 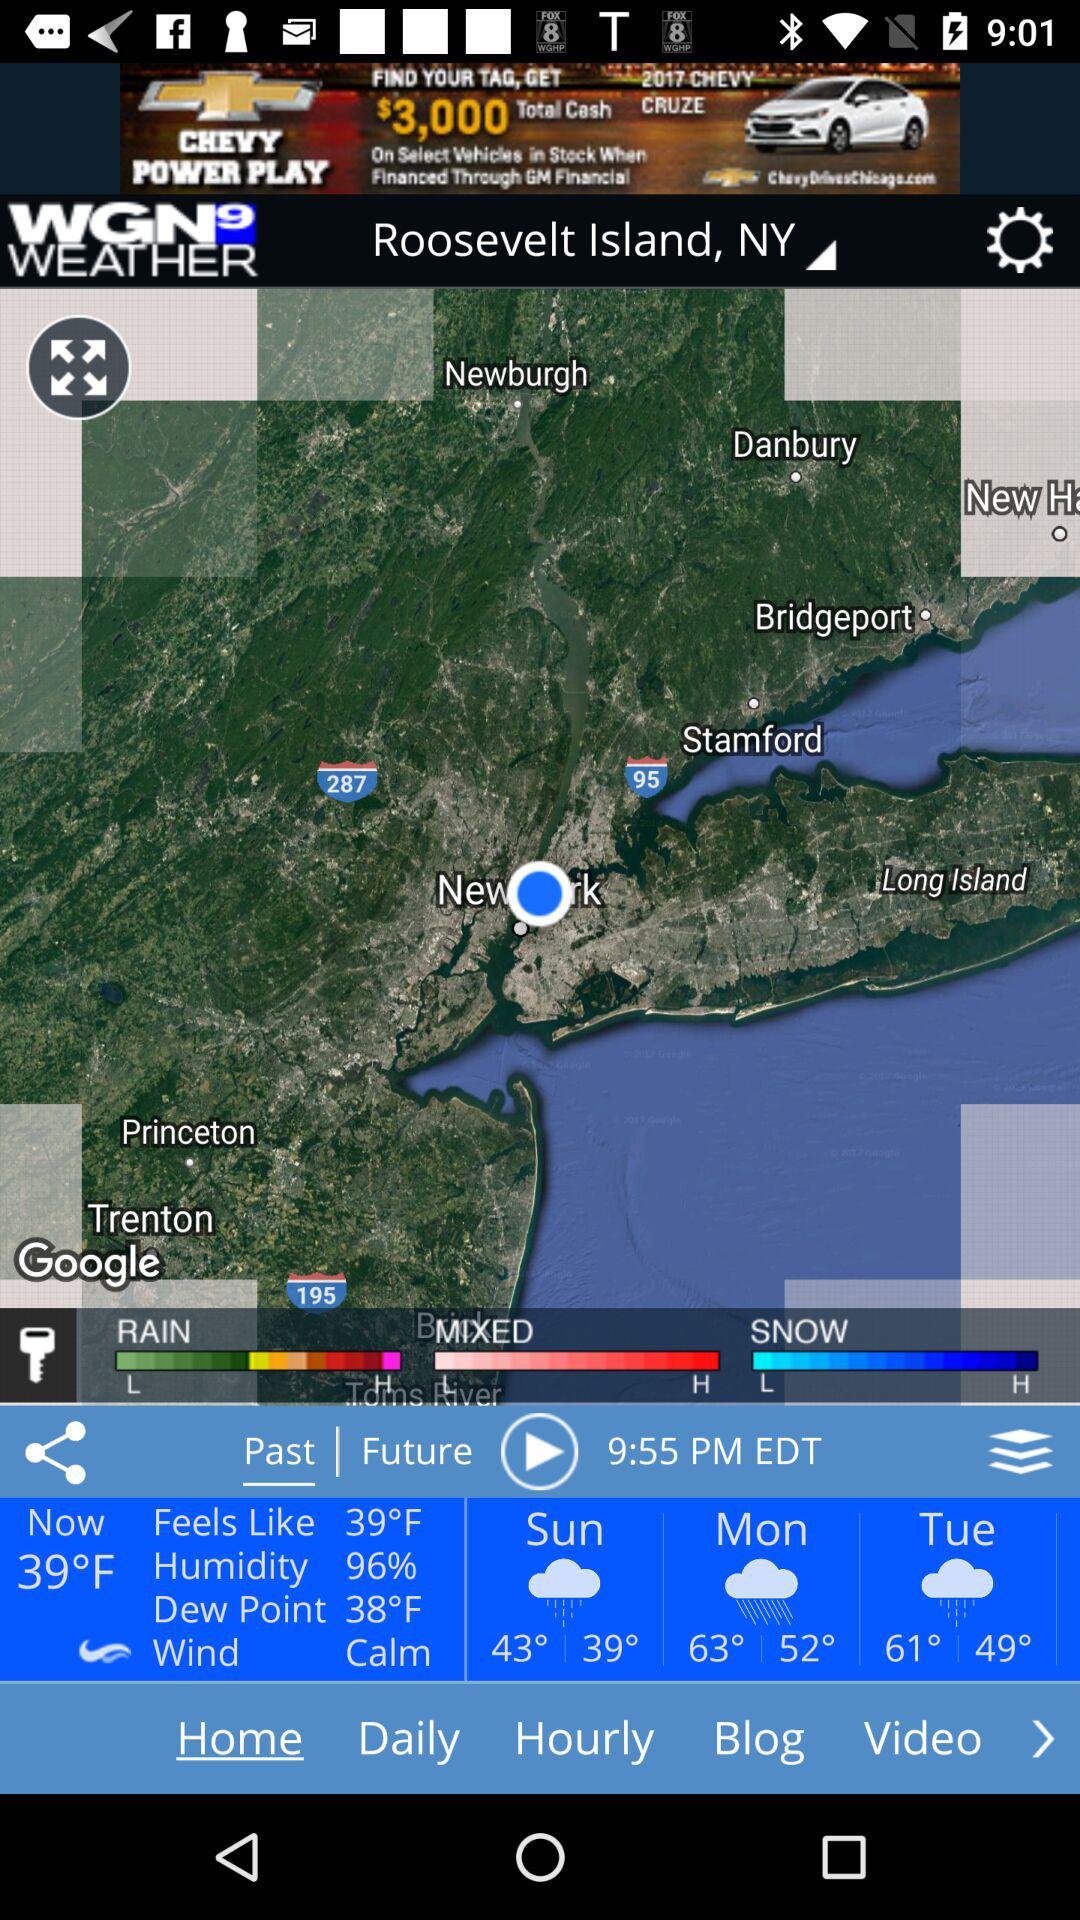 I want to click on advertisement, so click(x=540, y=128).